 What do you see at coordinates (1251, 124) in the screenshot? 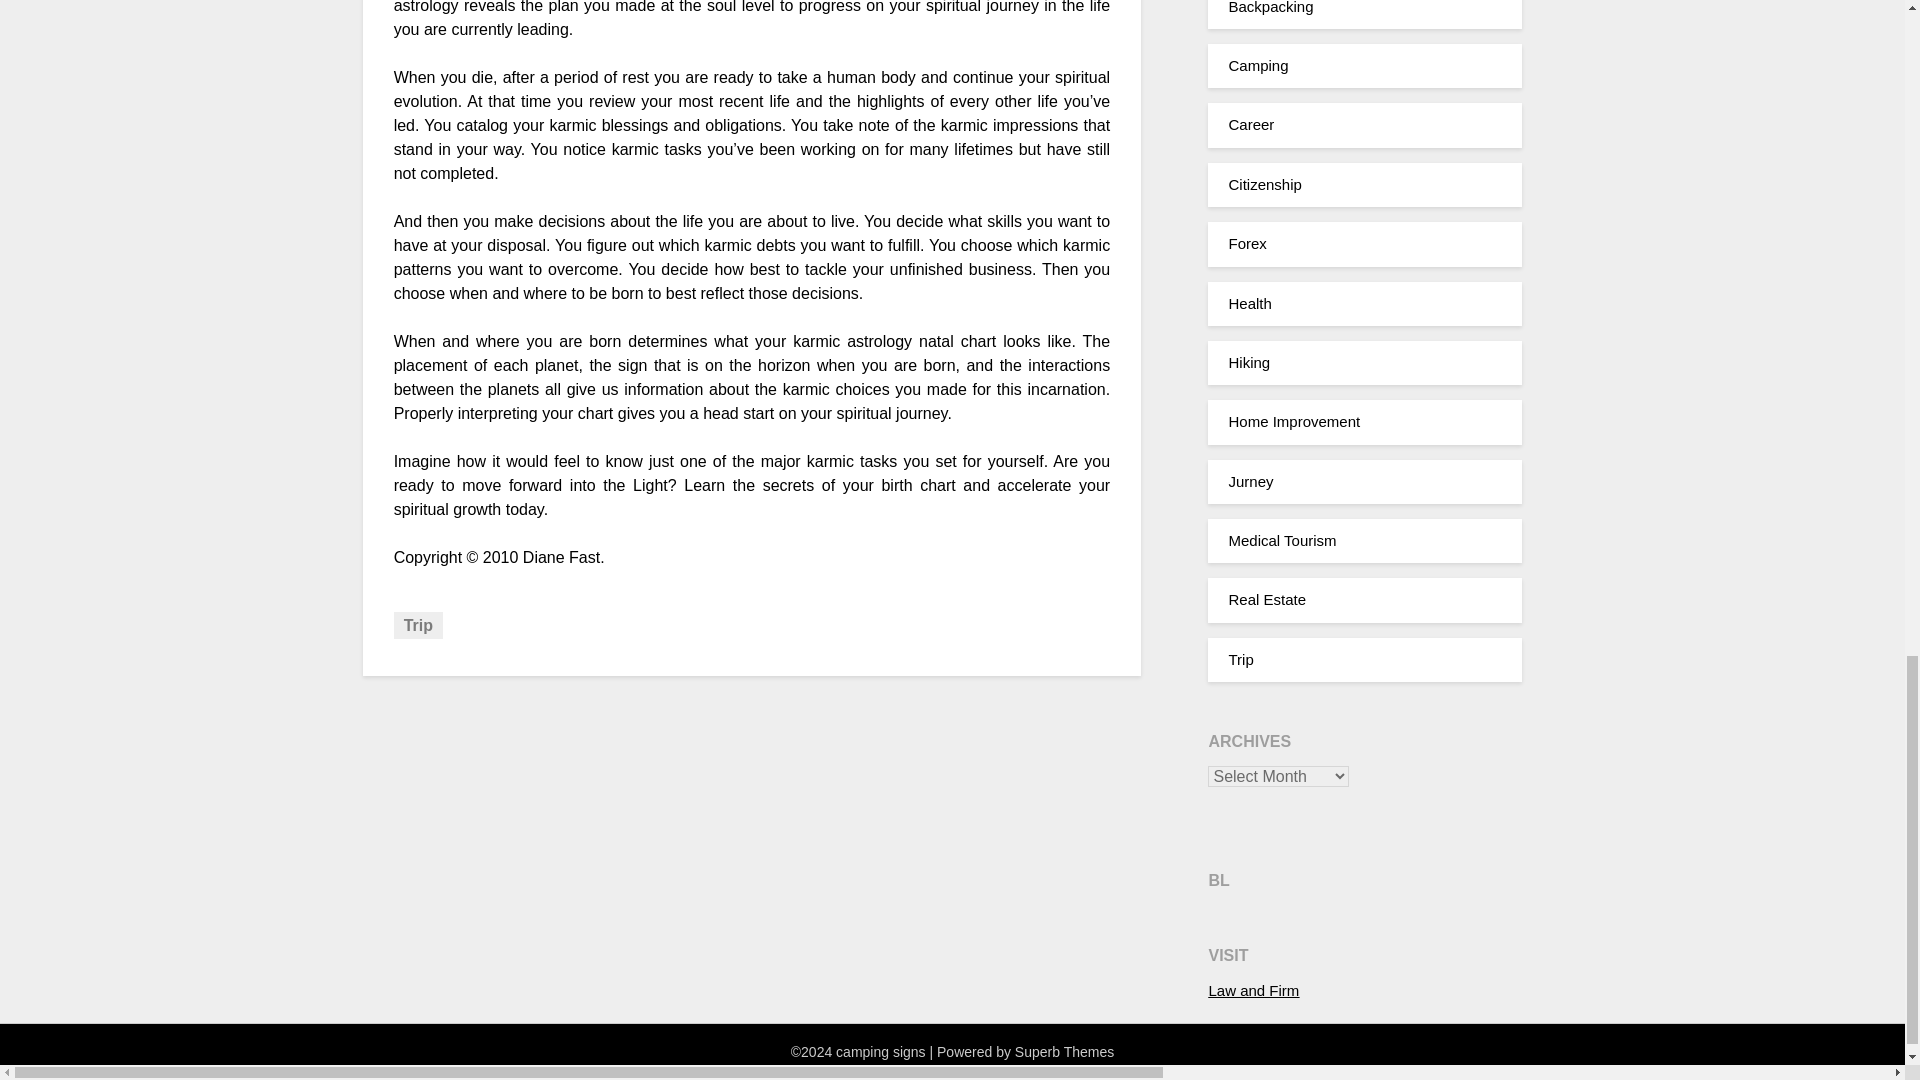
I see `Career` at bounding box center [1251, 124].